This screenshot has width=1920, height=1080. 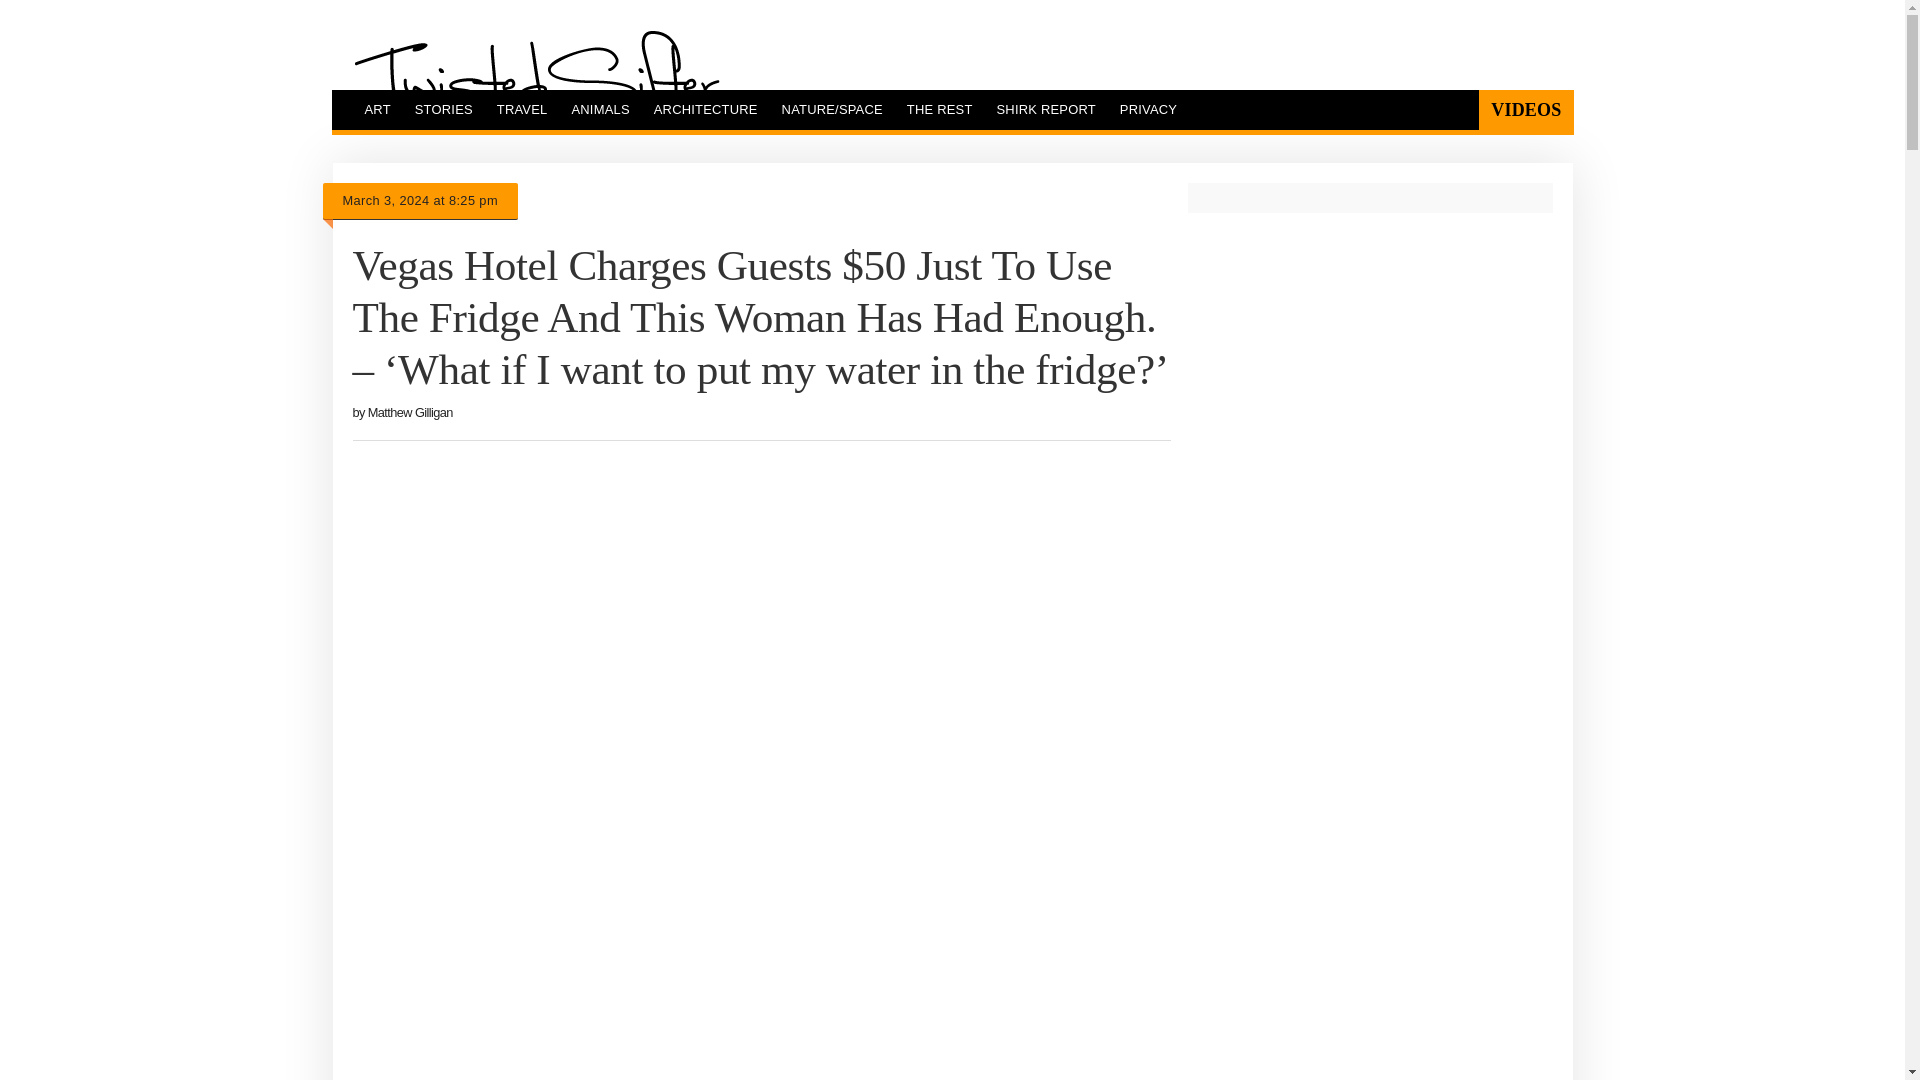 What do you see at coordinates (376, 109) in the screenshot?
I see `ART` at bounding box center [376, 109].